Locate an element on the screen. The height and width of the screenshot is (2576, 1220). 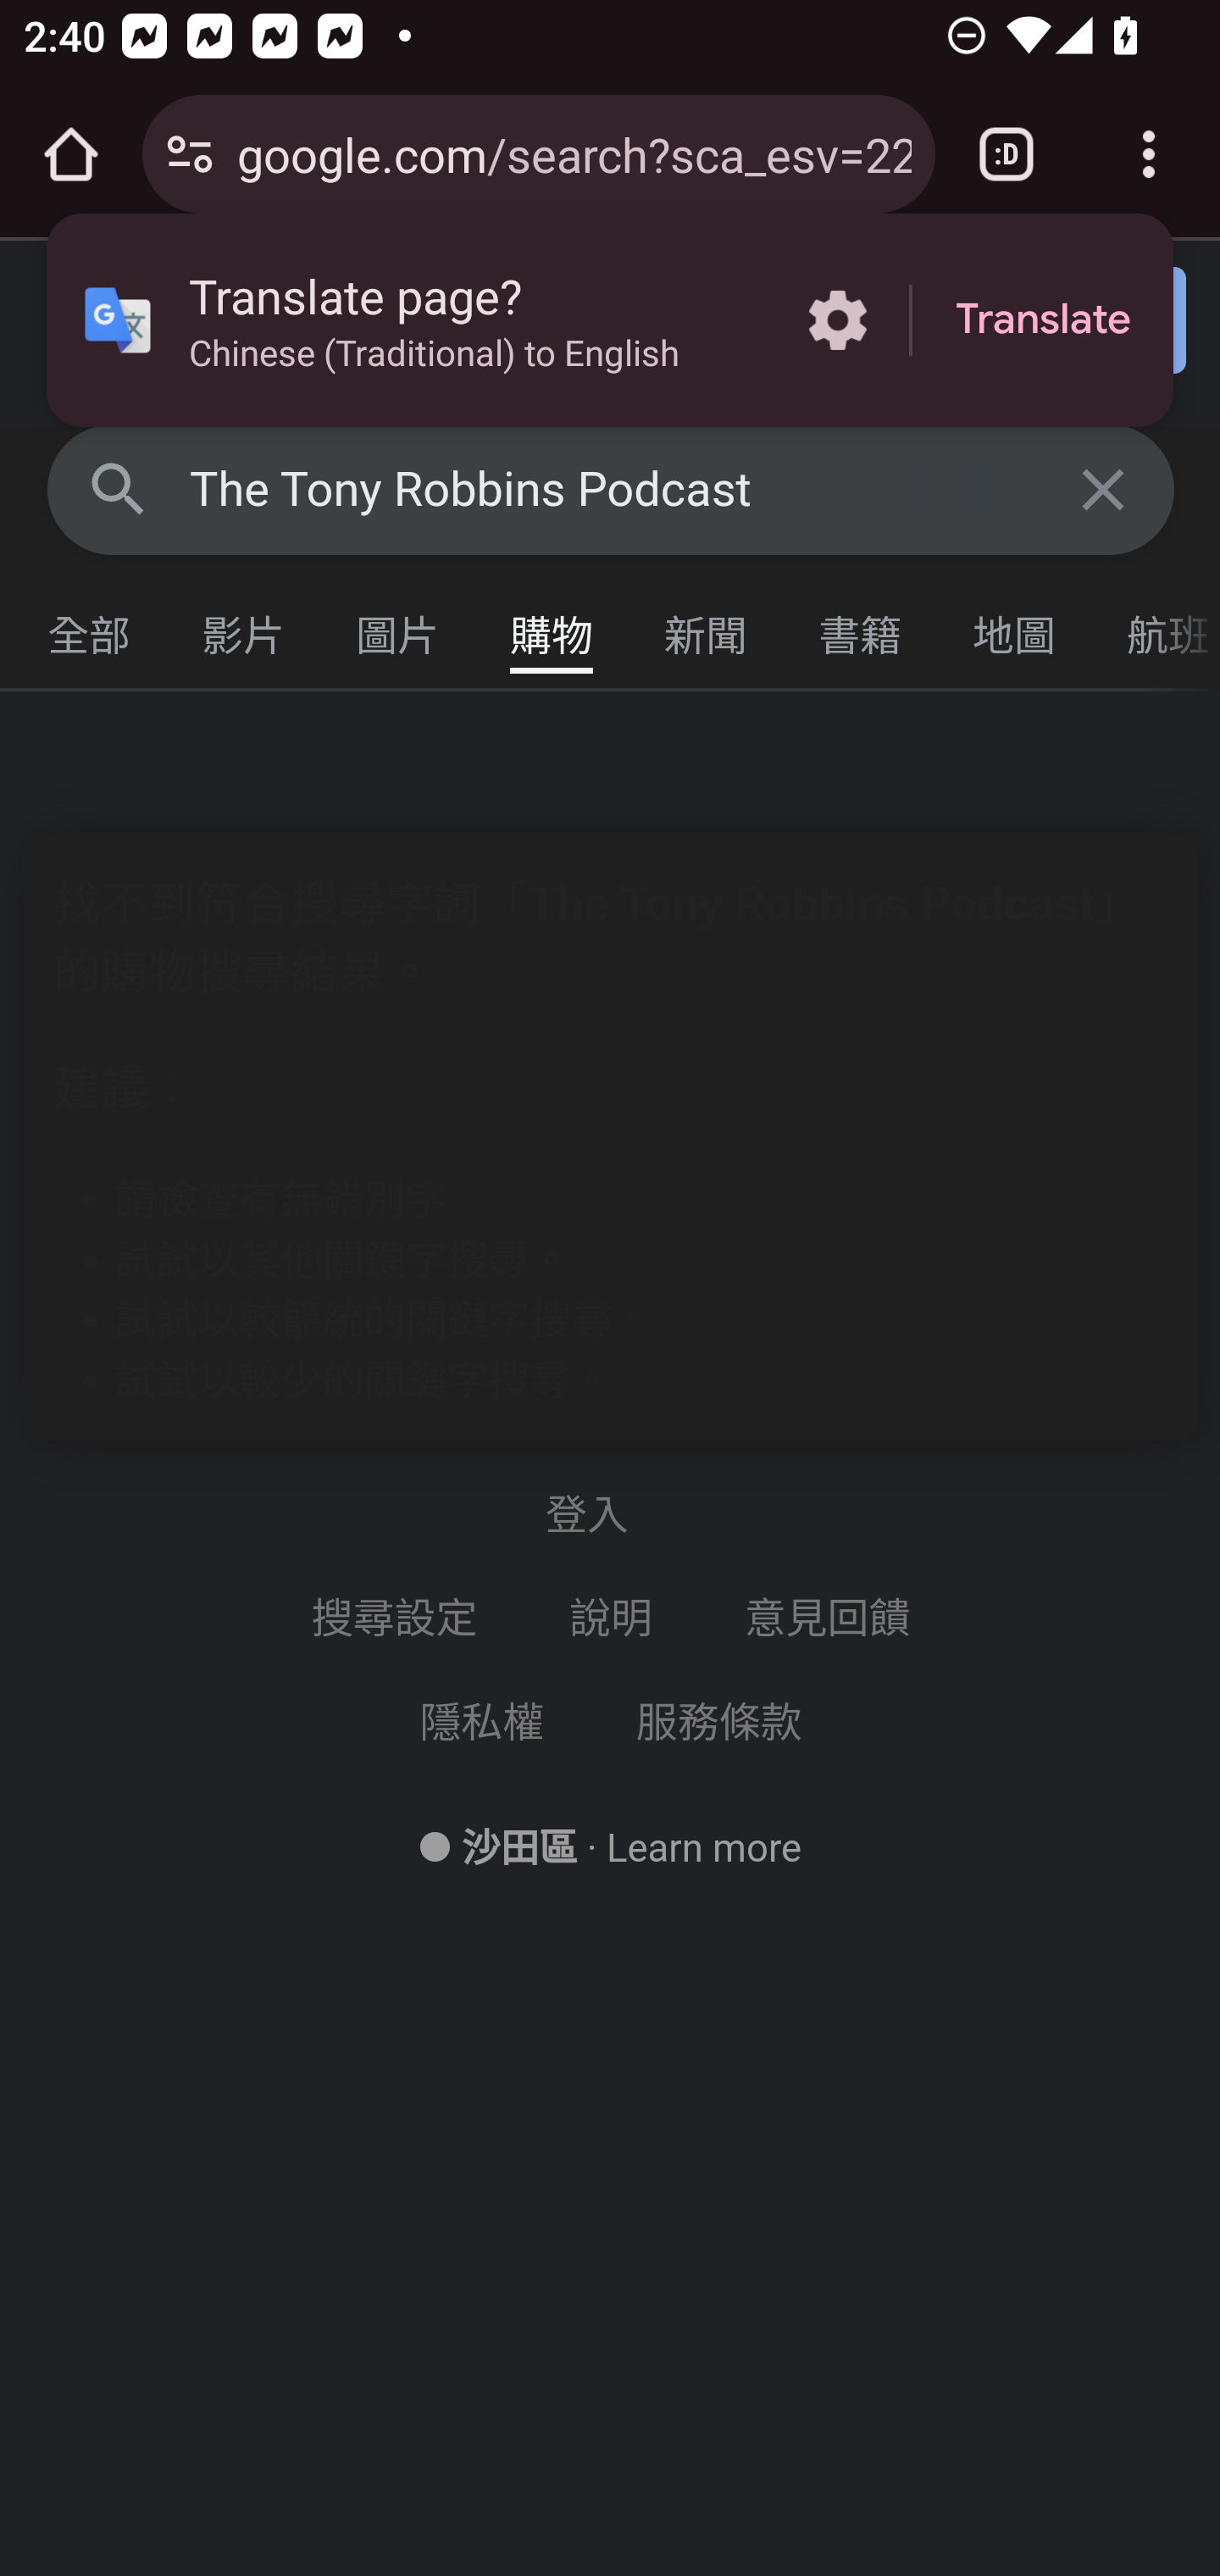
隱私權 is located at coordinates (483, 1722).